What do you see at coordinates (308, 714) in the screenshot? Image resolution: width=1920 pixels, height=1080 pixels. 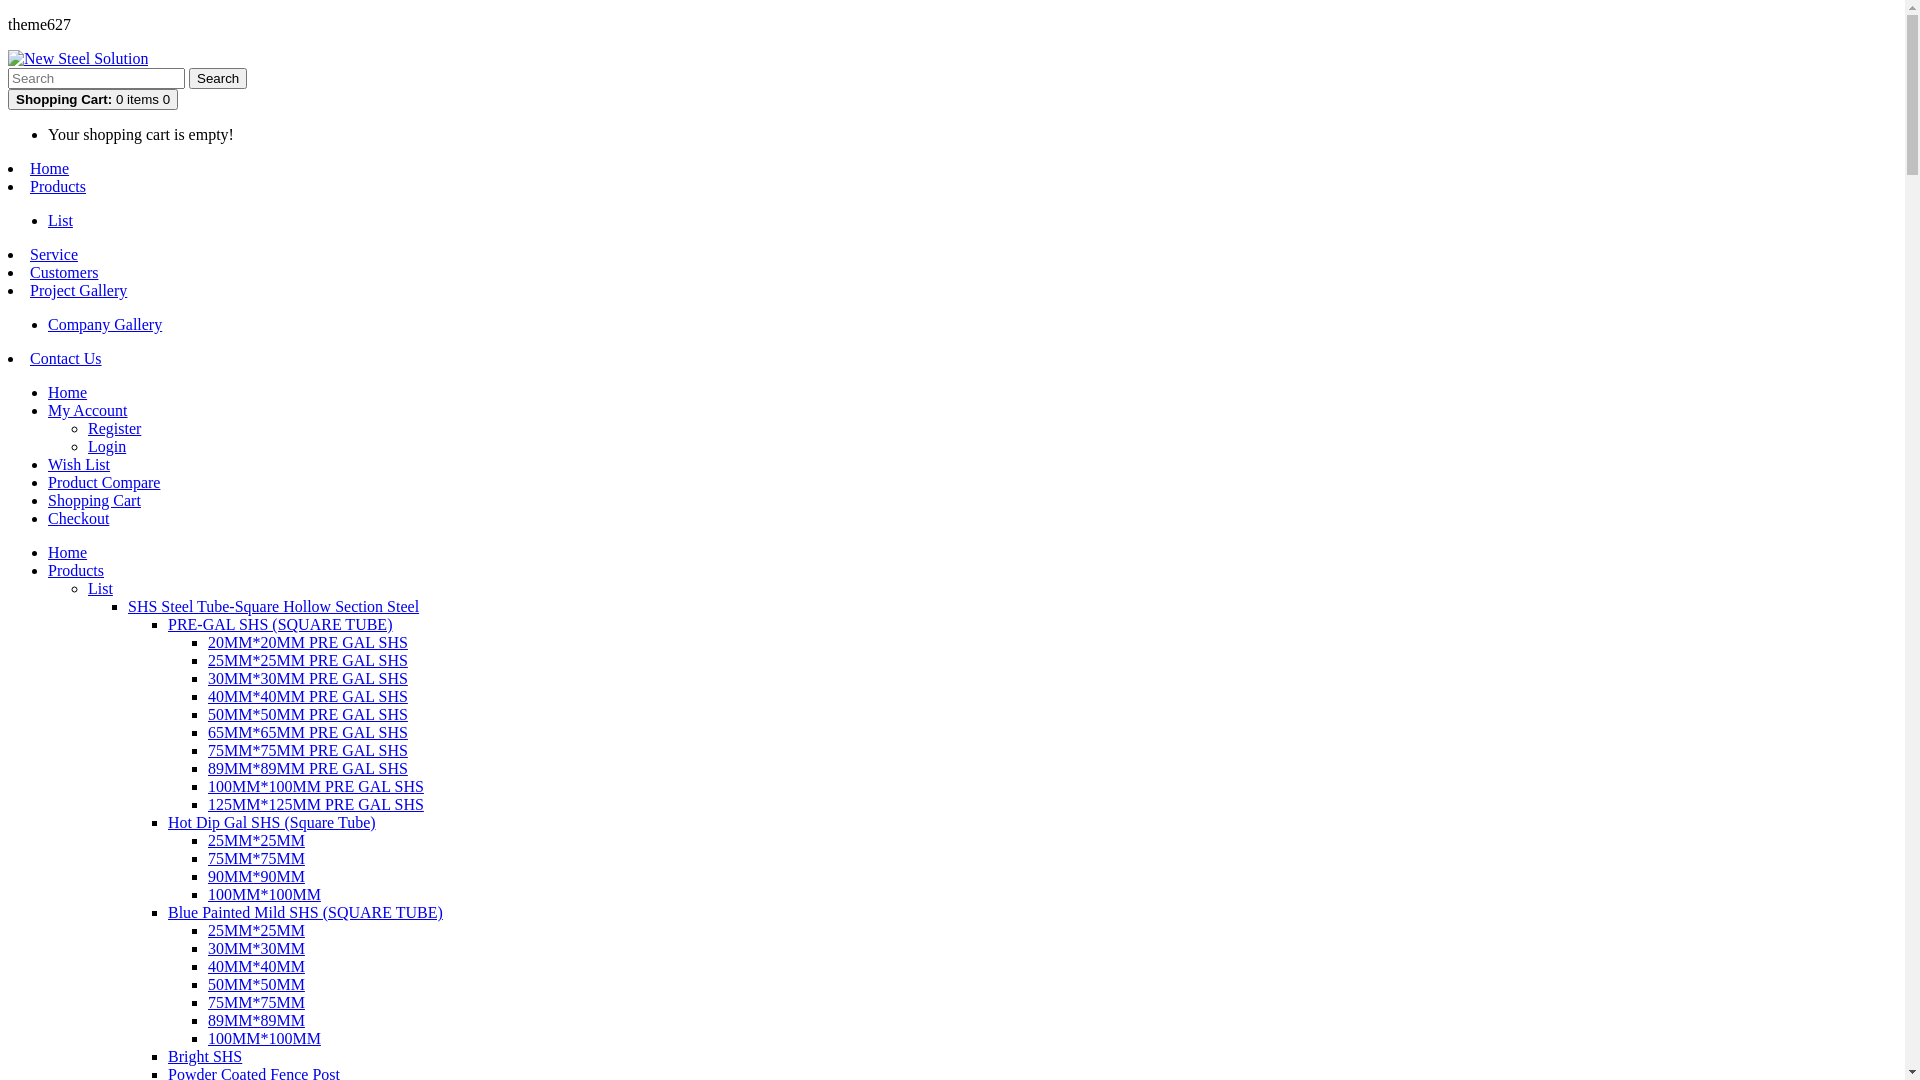 I see `50MM*50MM PRE GAL SHS` at bounding box center [308, 714].